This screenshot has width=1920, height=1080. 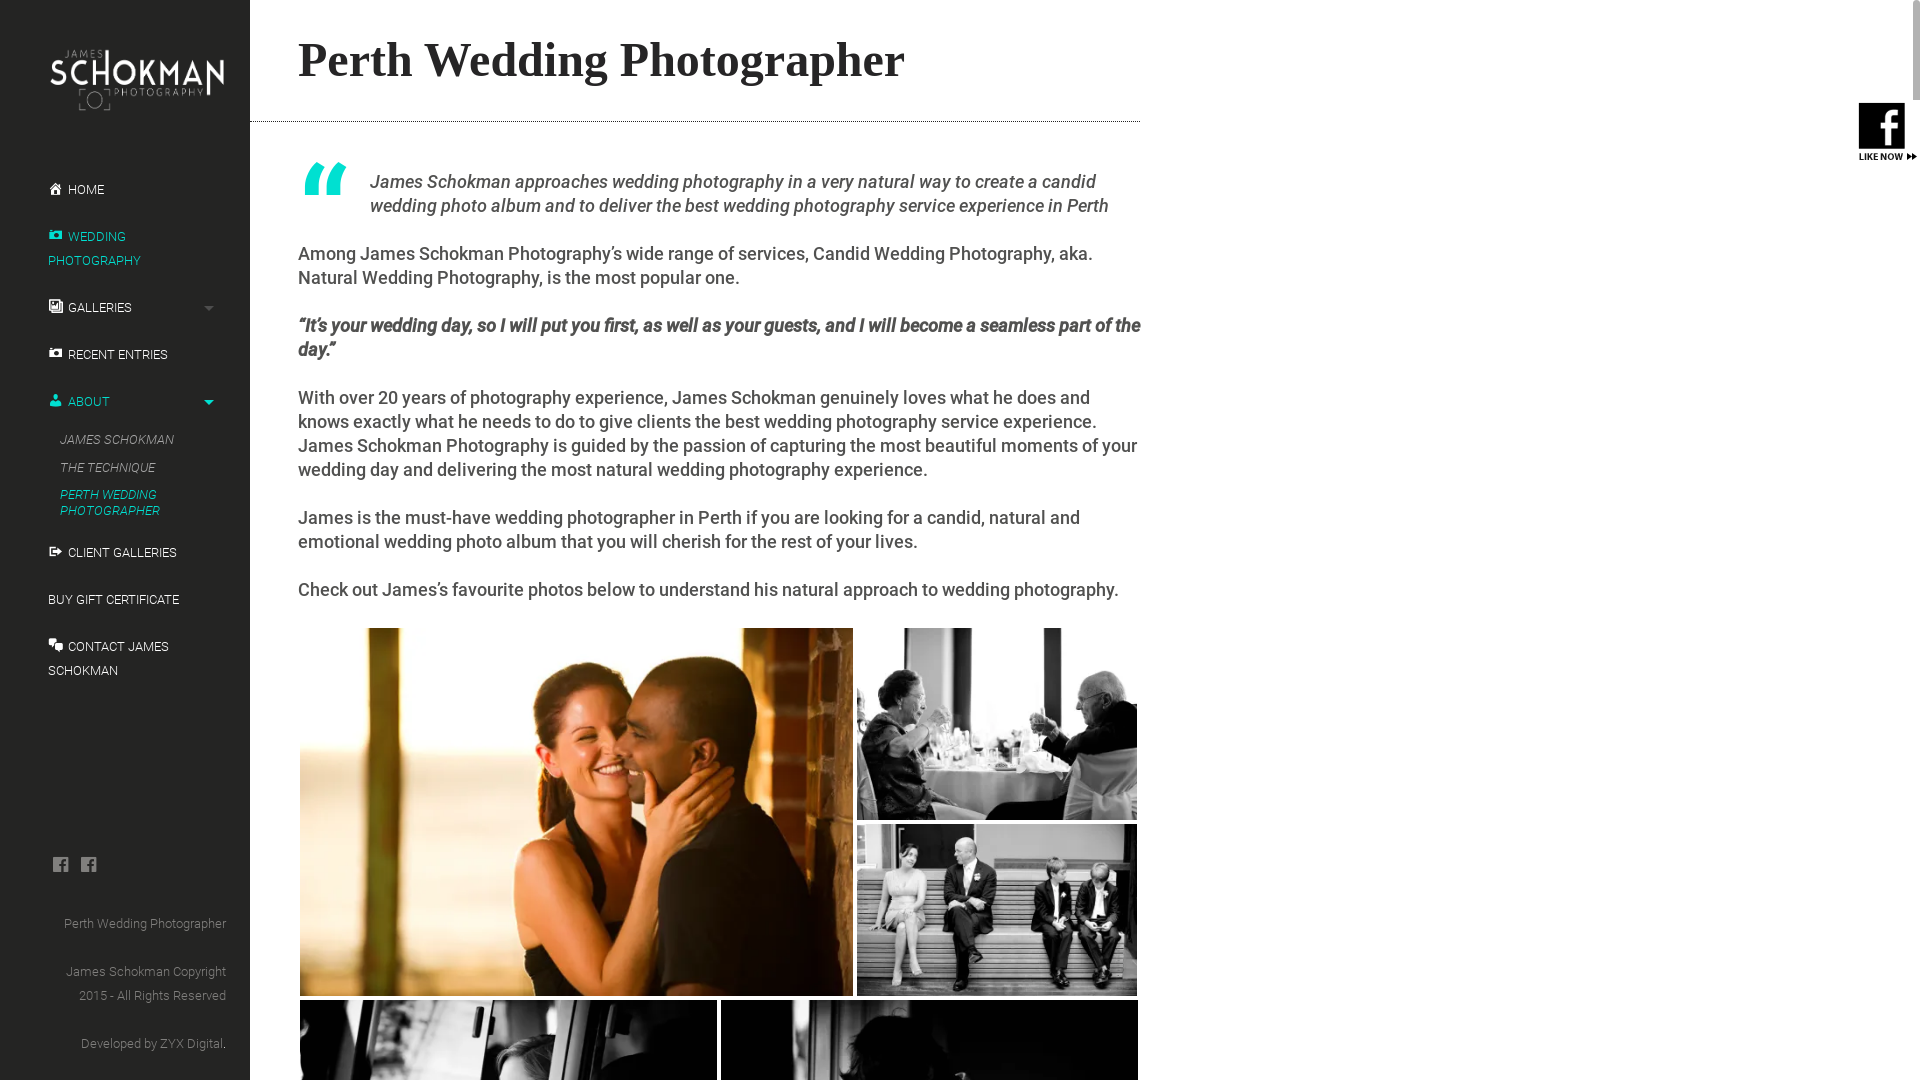 What do you see at coordinates (125, 600) in the screenshot?
I see `BUY GIFT CERTIFICATE` at bounding box center [125, 600].